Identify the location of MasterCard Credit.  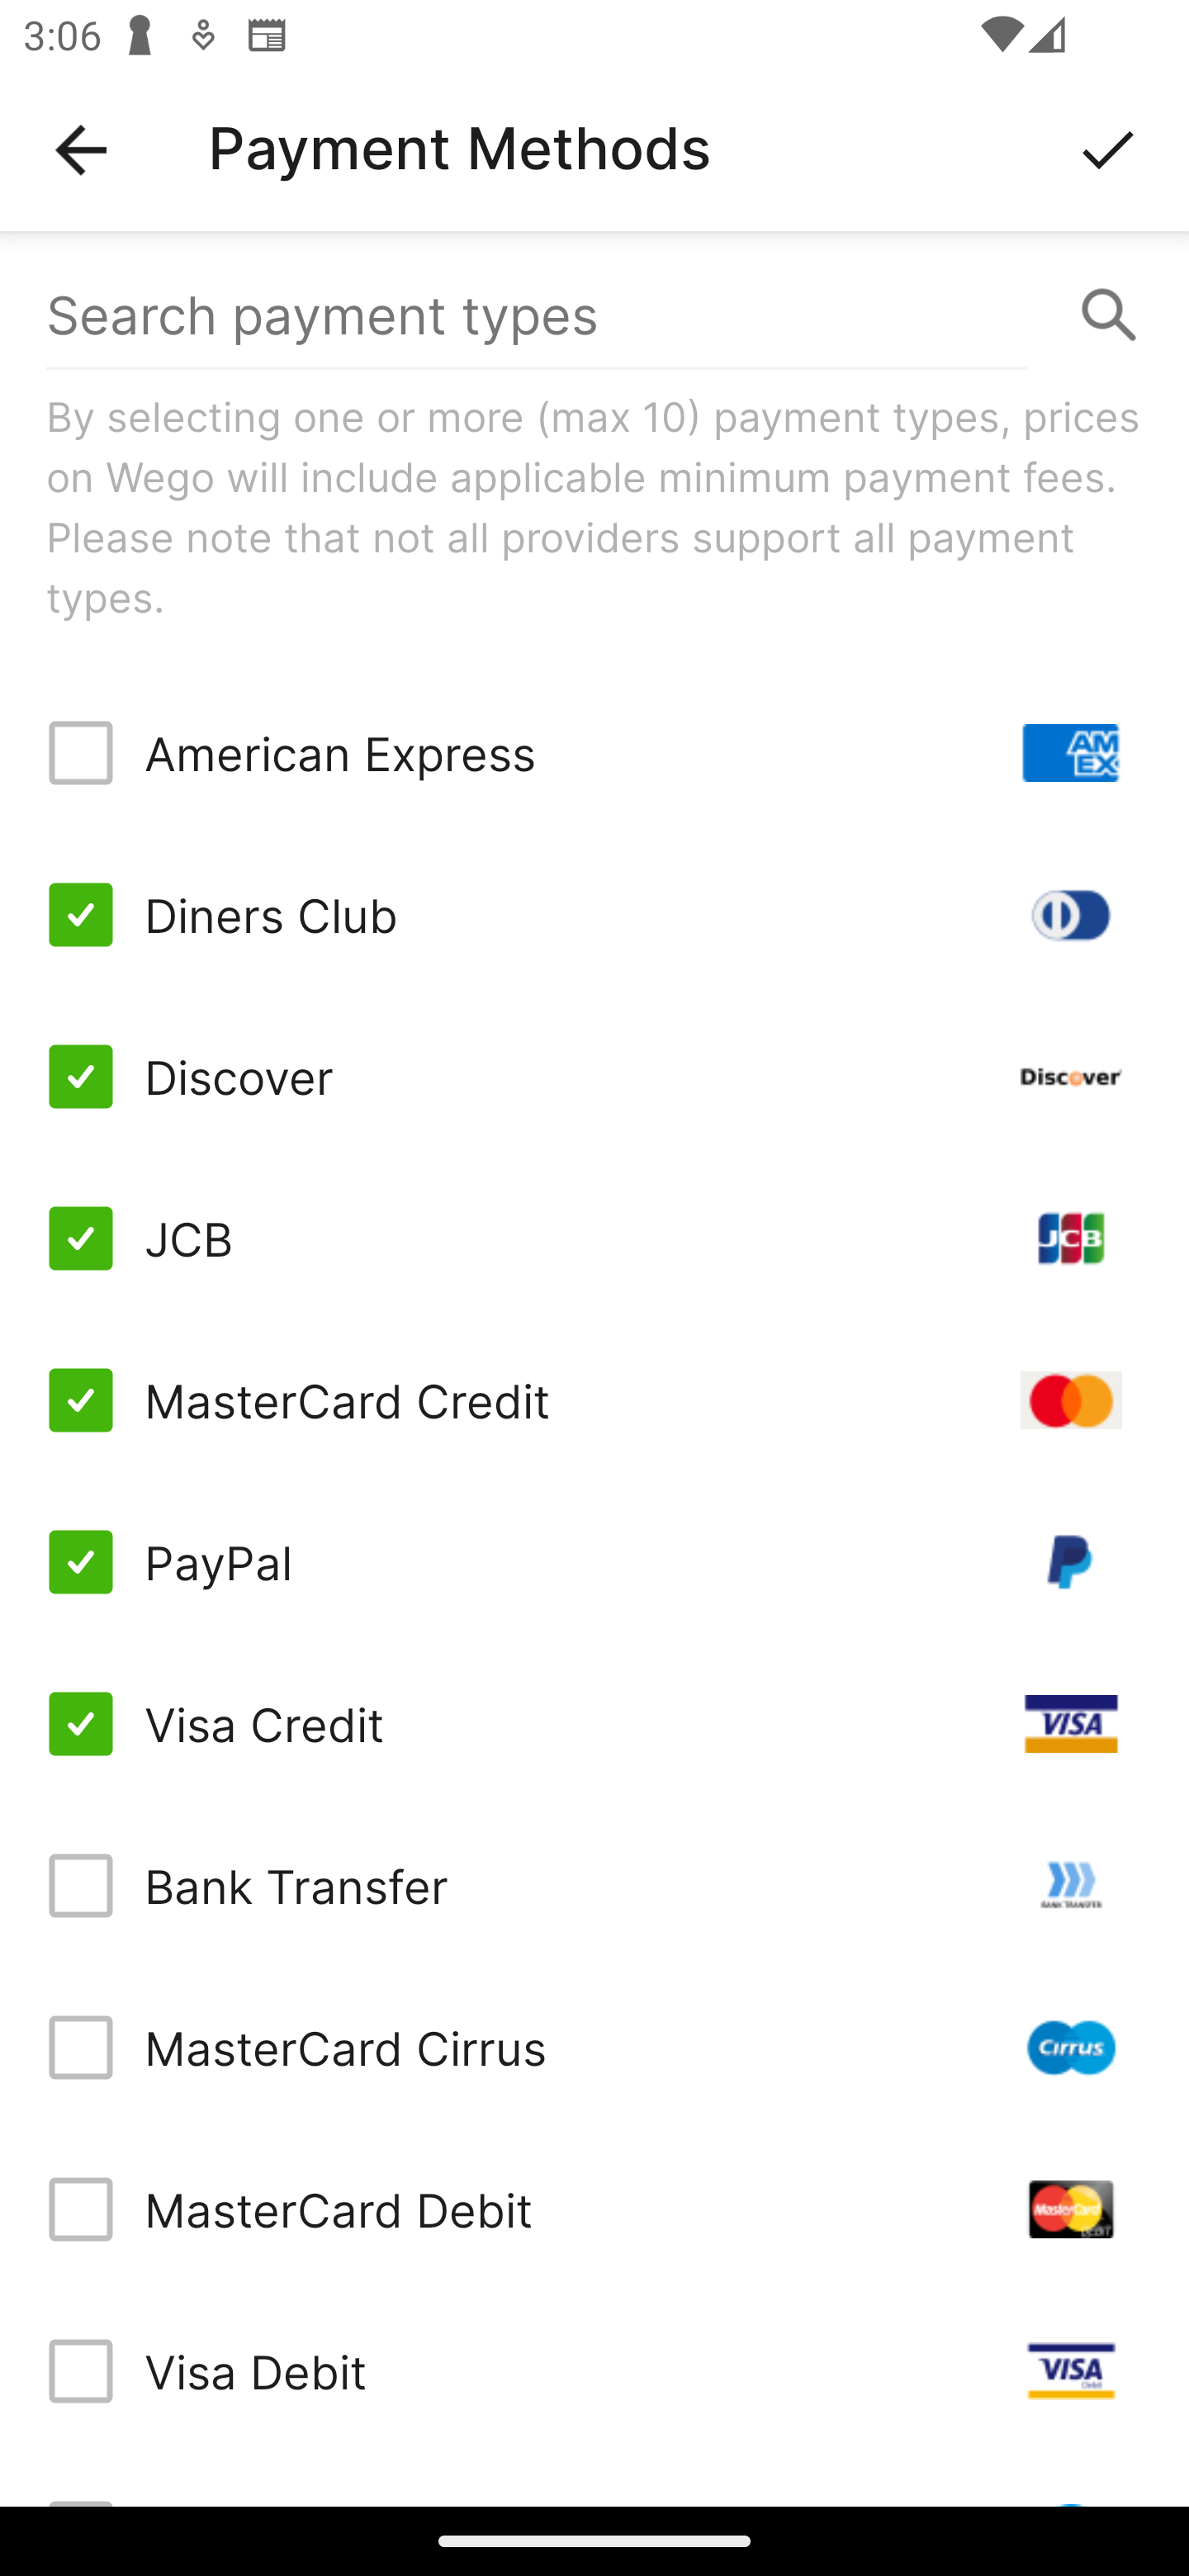
(594, 1399).